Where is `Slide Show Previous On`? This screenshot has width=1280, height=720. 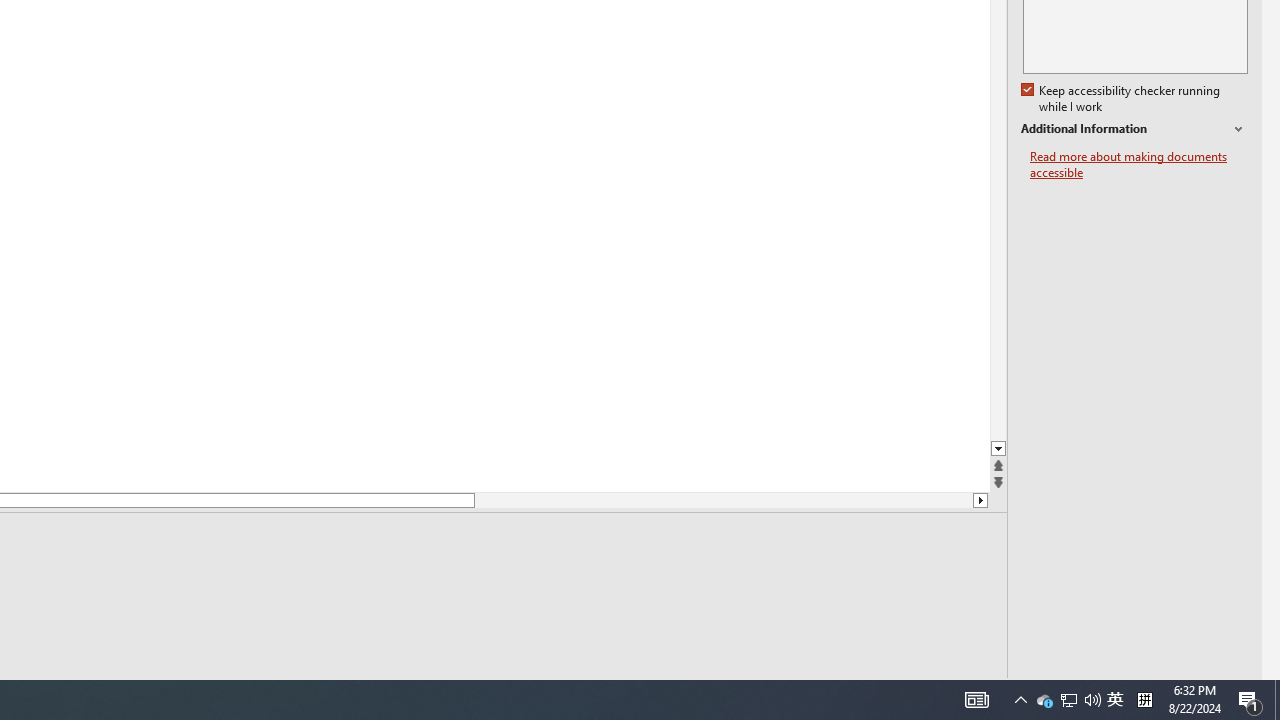 Slide Show Previous On is located at coordinates (860, 692).